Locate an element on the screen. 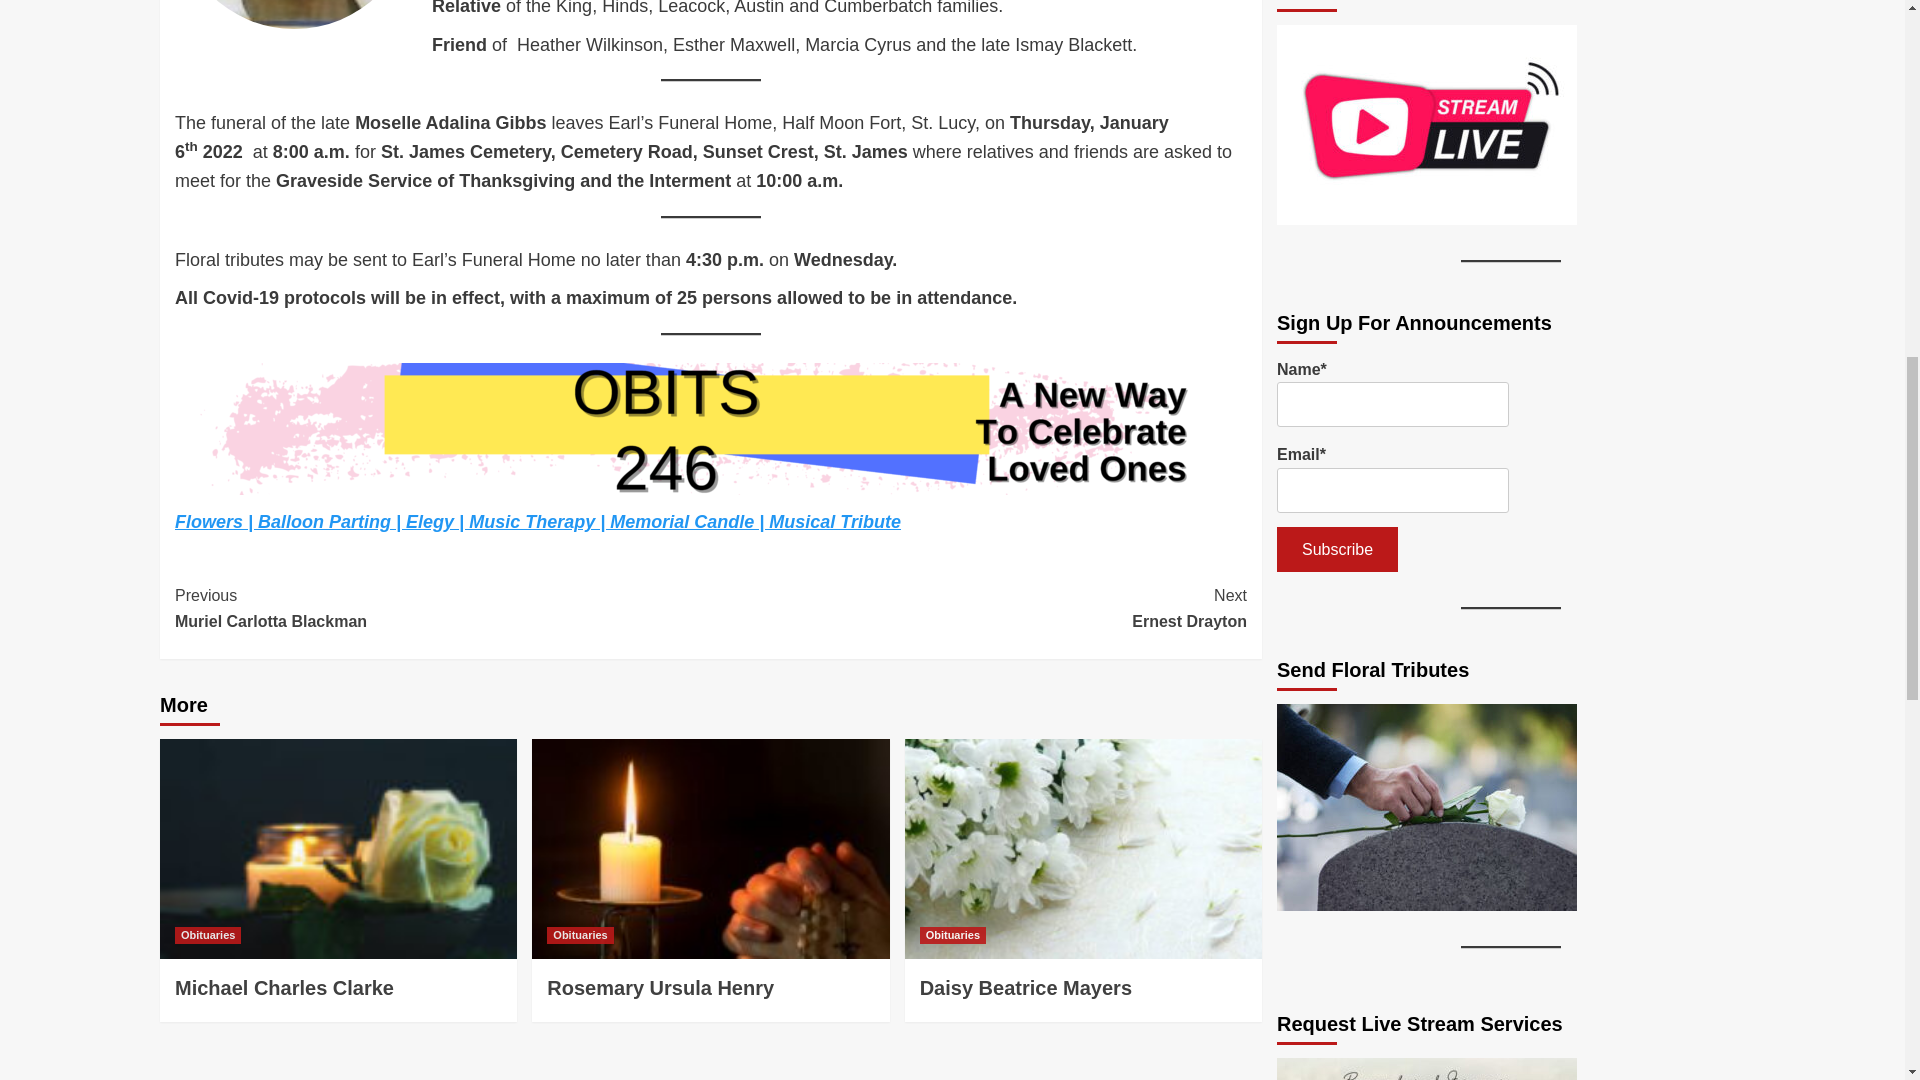 Image resolution: width=1920 pixels, height=1080 pixels. Obituaries is located at coordinates (208, 934).